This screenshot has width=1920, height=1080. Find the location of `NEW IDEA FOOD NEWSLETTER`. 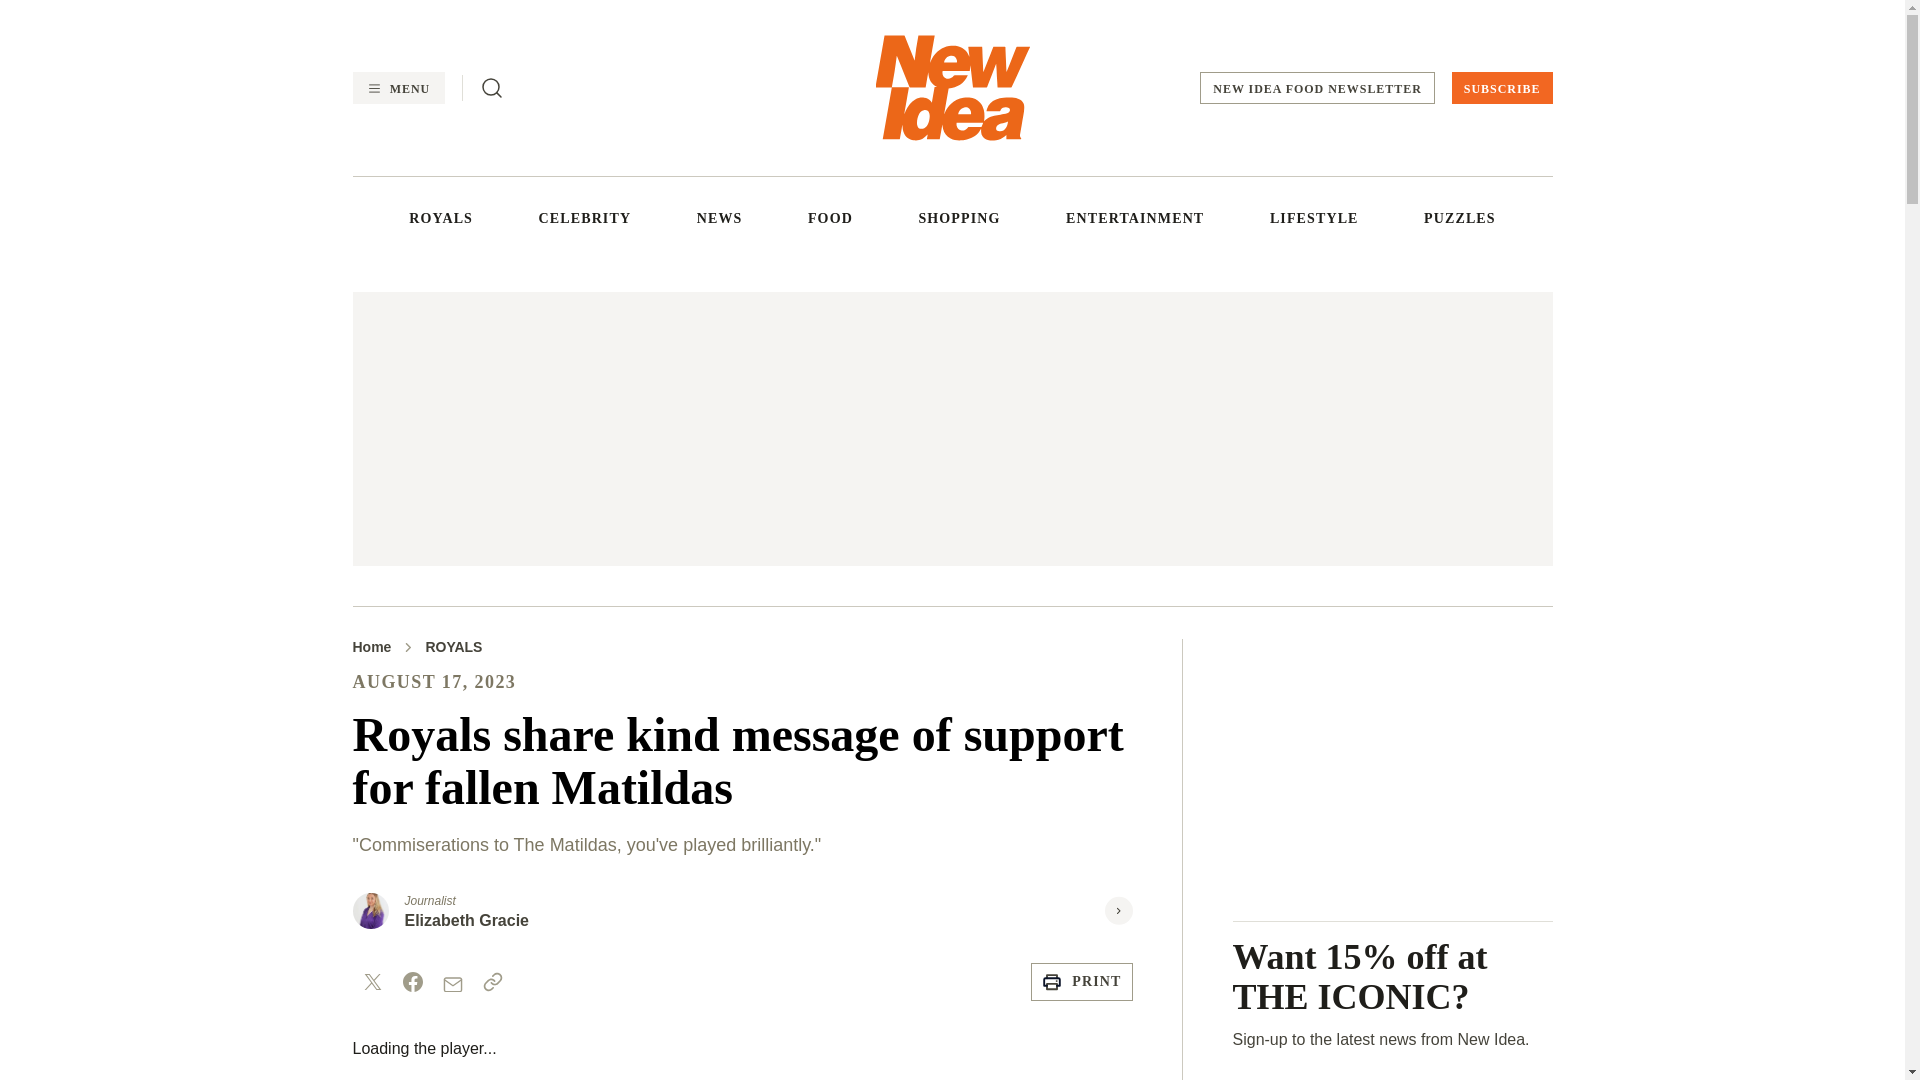

NEW IDEA FOOD NEWSLETTER is located at coordinates (1317, 88).